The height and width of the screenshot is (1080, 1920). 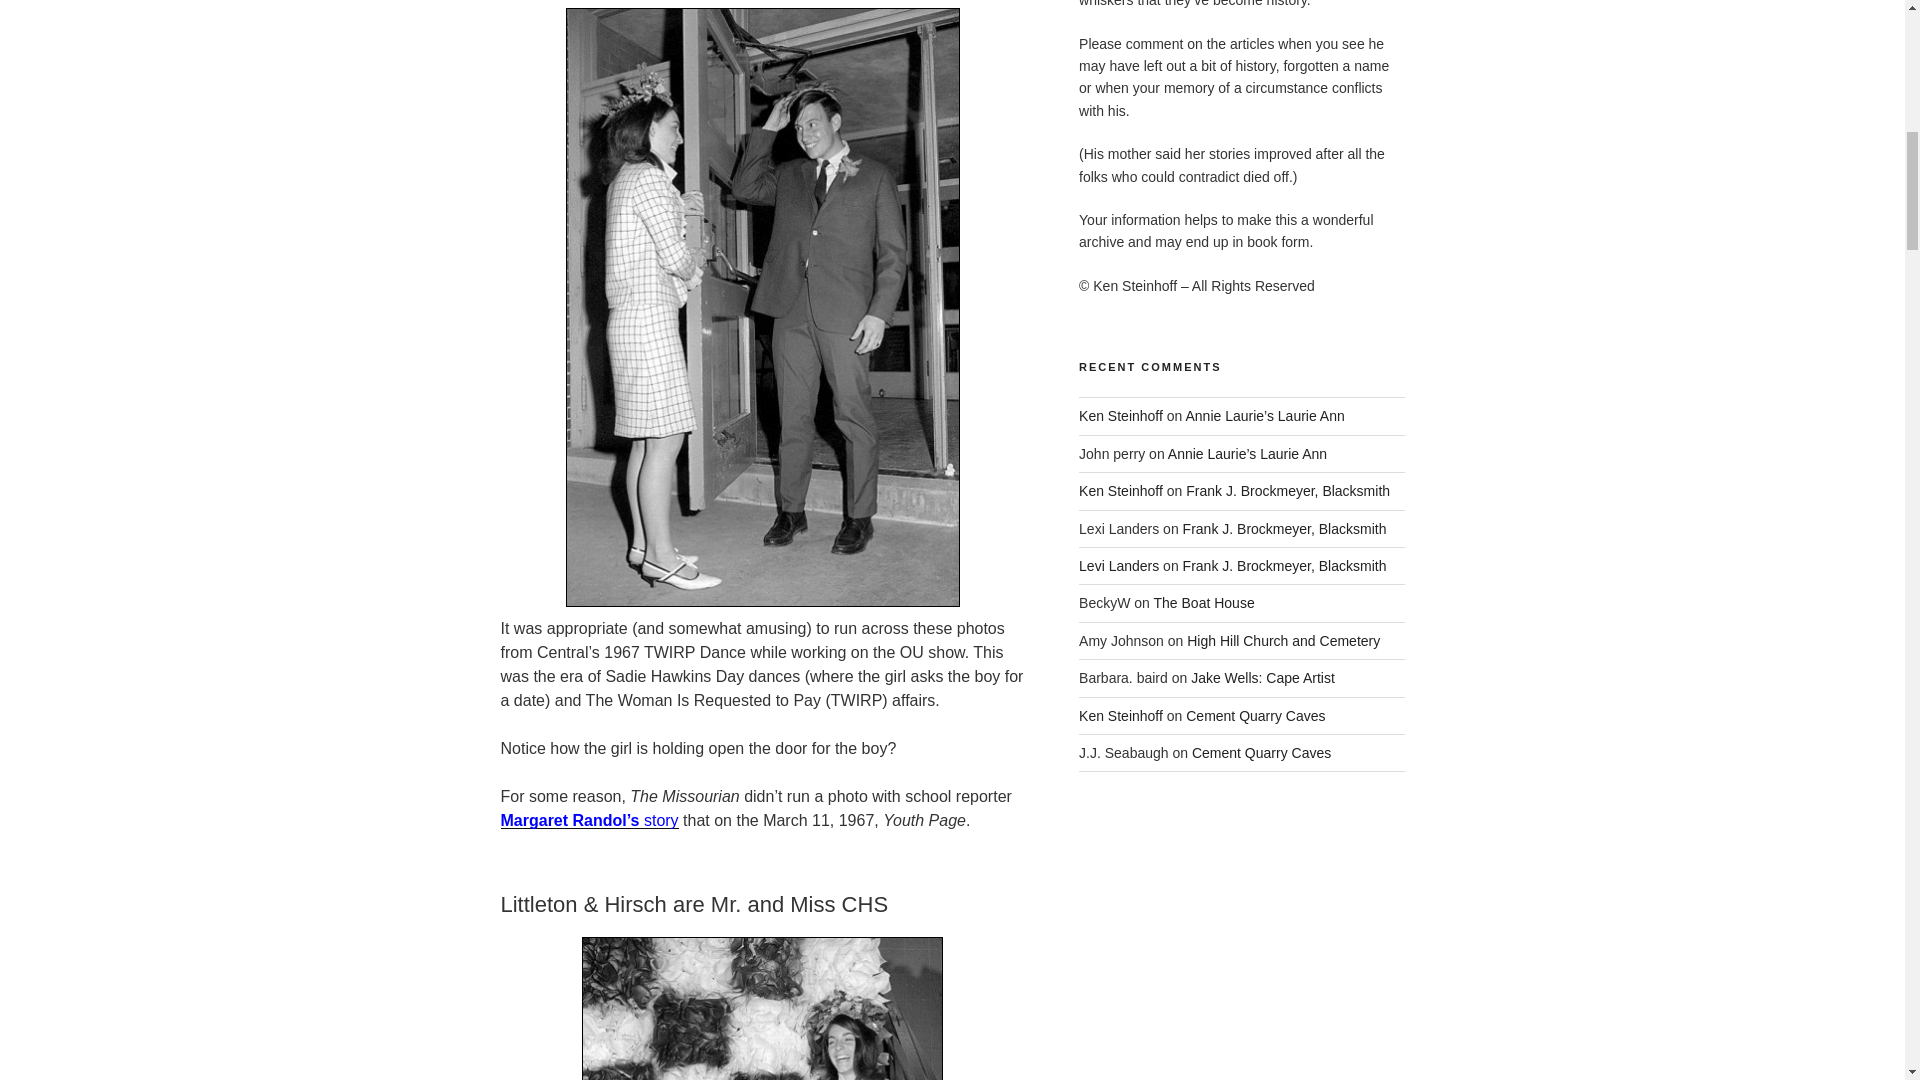 I want to click on Ken Steinhoff, so click(x=1121, y=716).